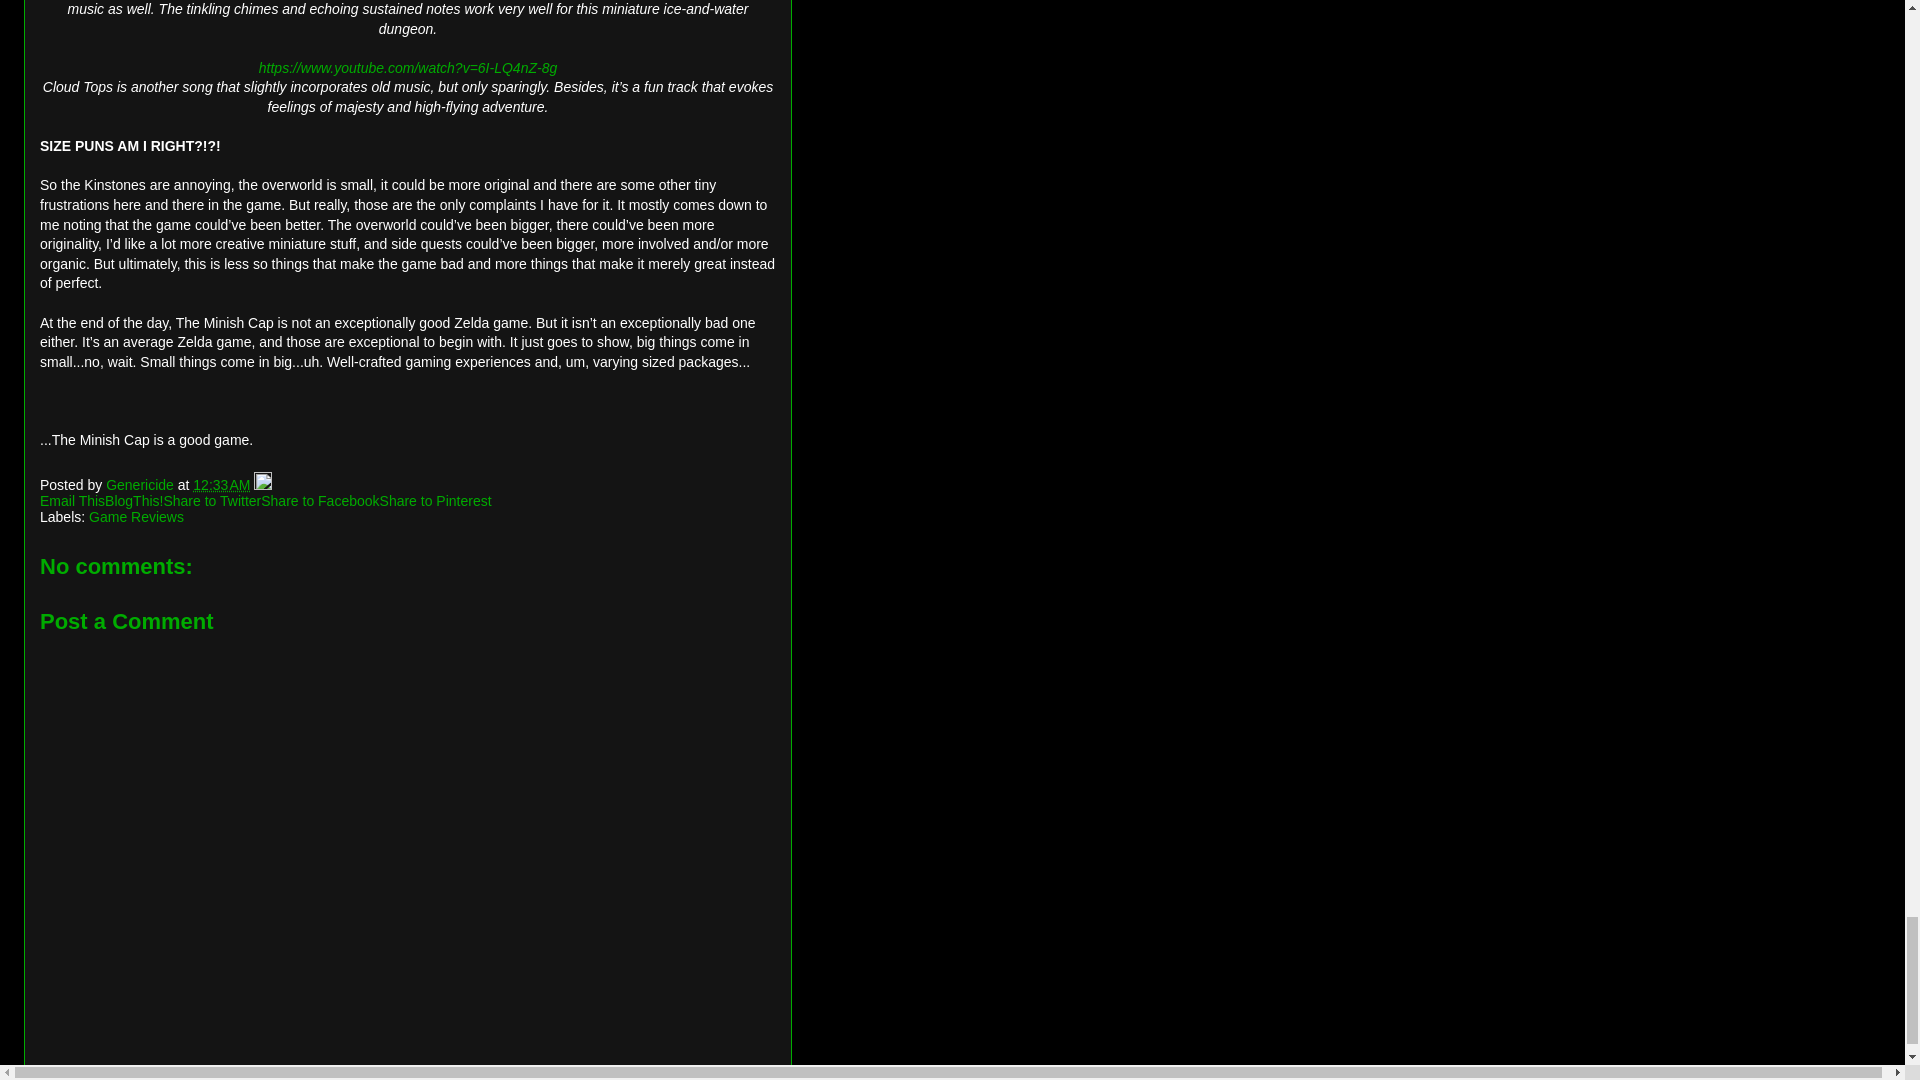 Image resolution: width=1920 pixels, height=1080 pixels. Describe the element at coordinates (136, 516) in the screenshot. I see `Game Reviews` at that location.